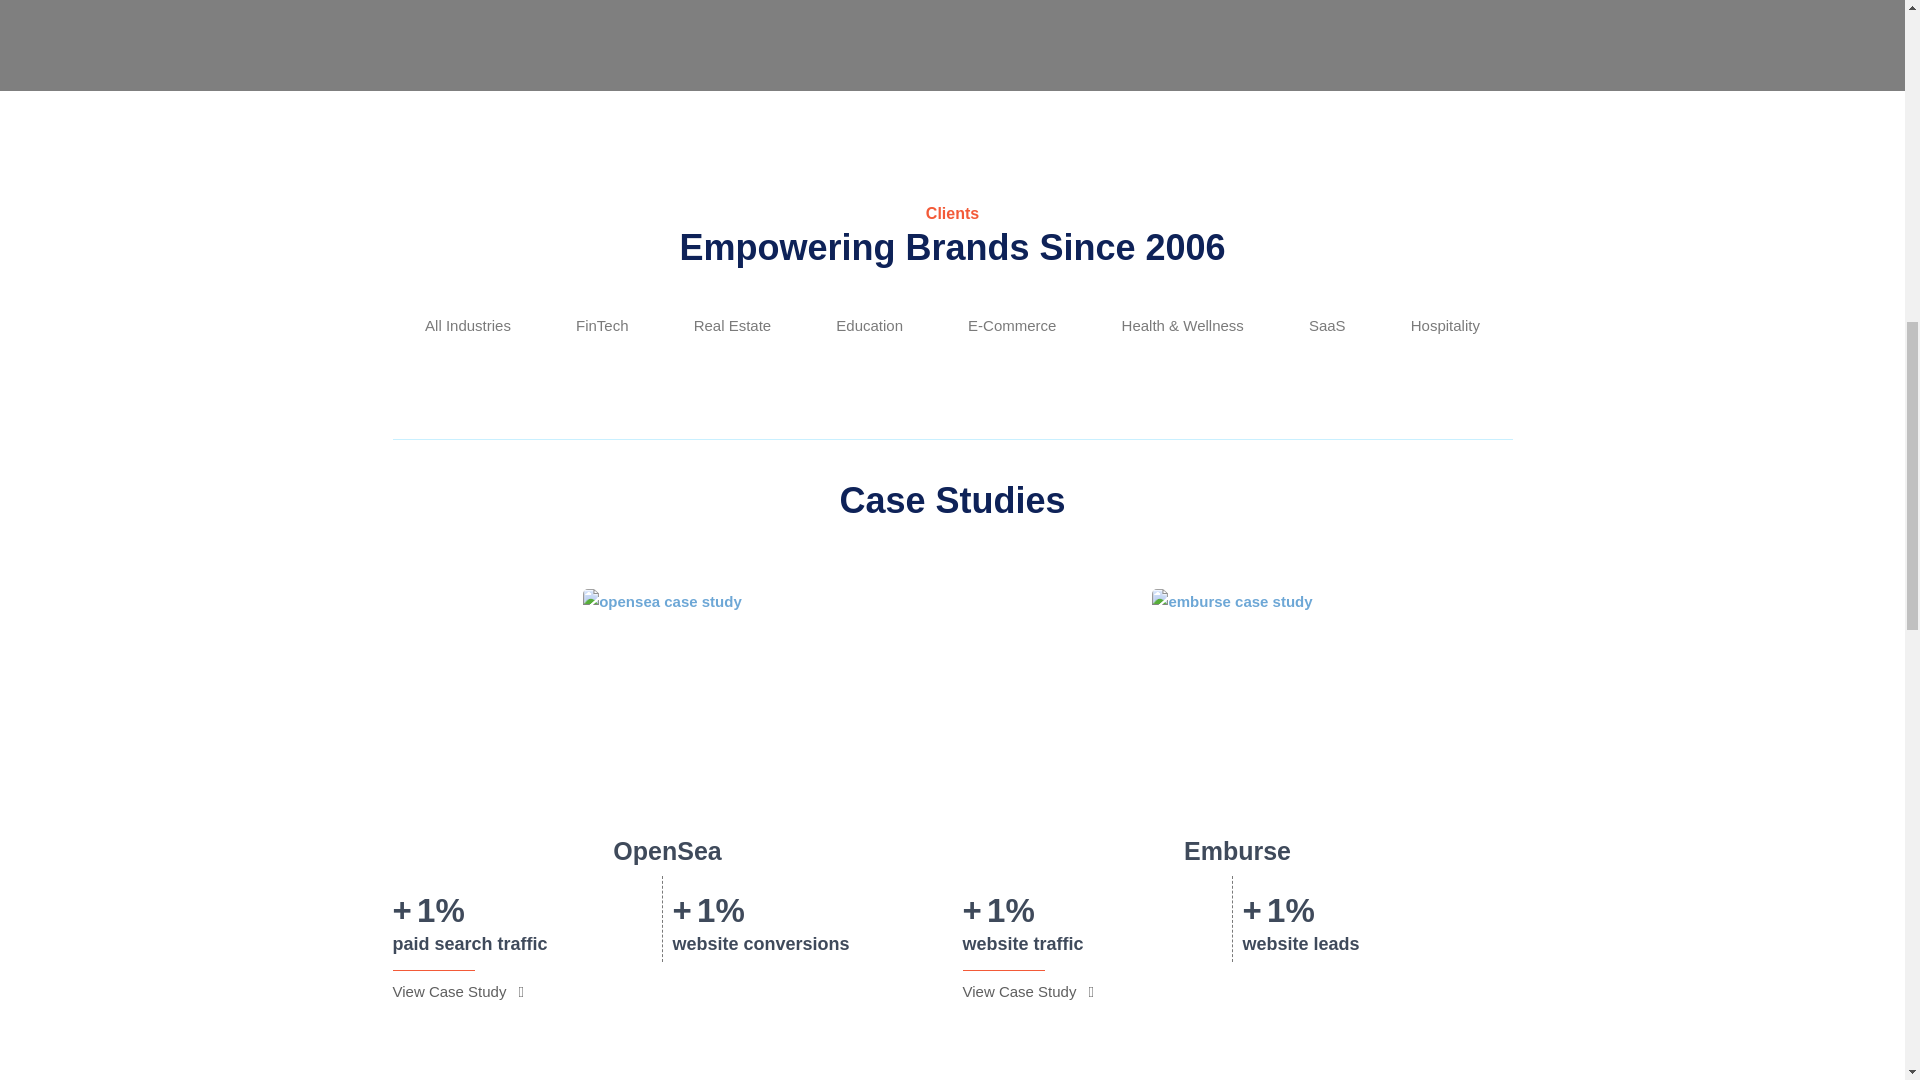  Describe the element at coordinates (666, 851) in the screenshot. I see `OpenSea` at that location.